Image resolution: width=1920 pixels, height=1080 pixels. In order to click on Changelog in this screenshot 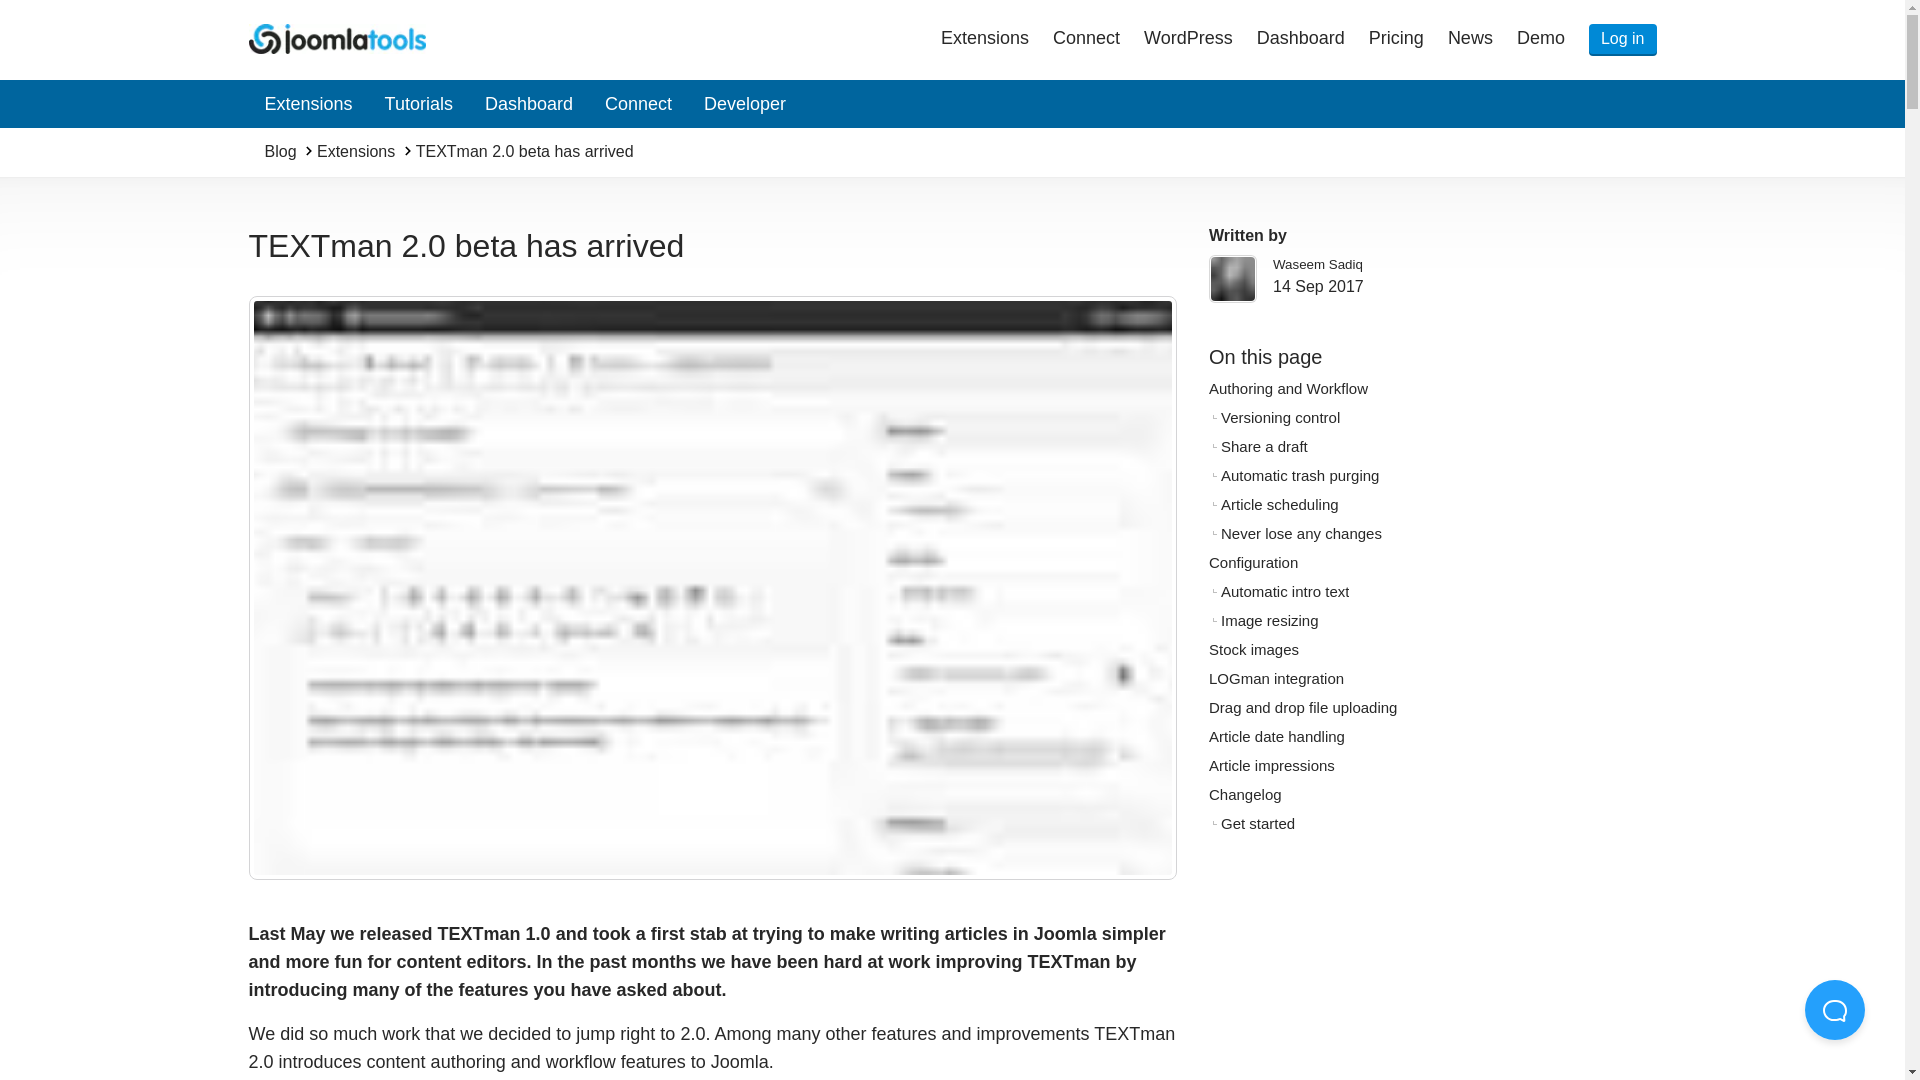, I will do `click(1244, 796)`.